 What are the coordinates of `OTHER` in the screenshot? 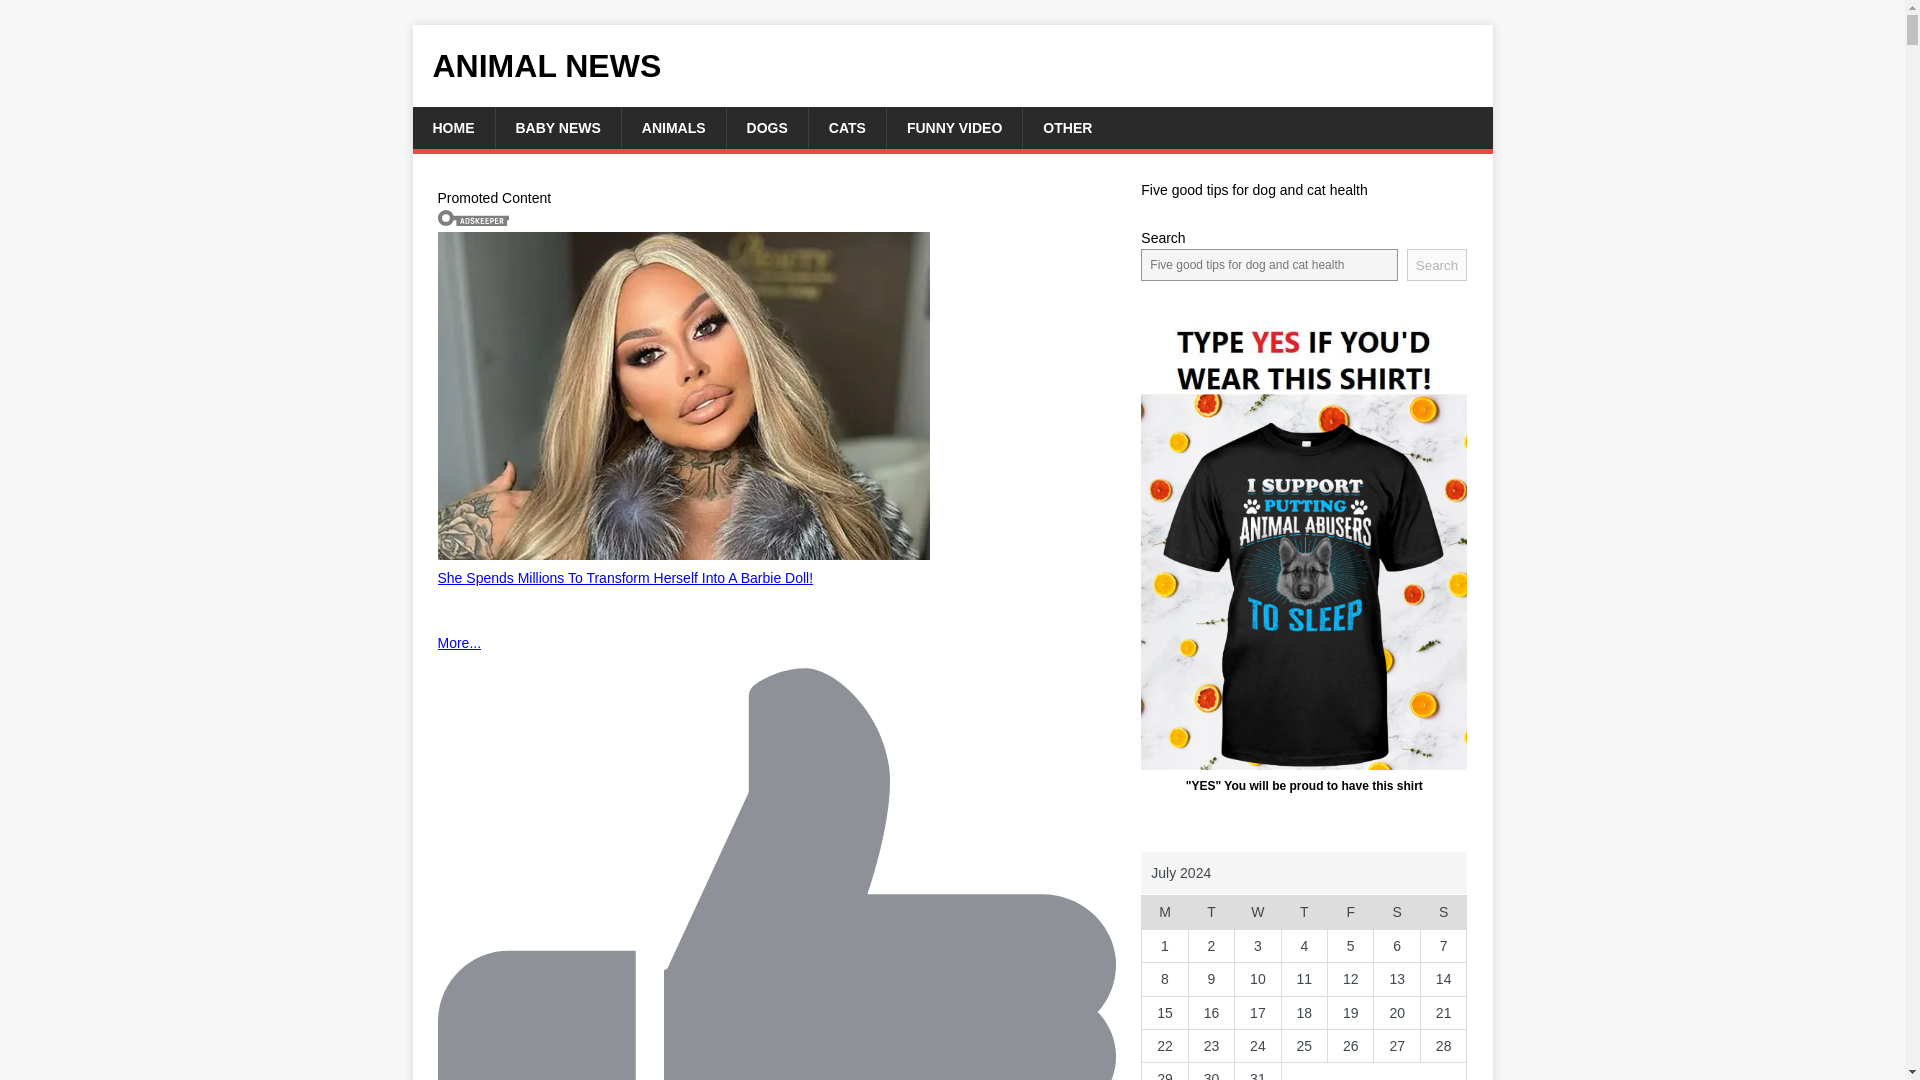 It's located at (1066, 128).